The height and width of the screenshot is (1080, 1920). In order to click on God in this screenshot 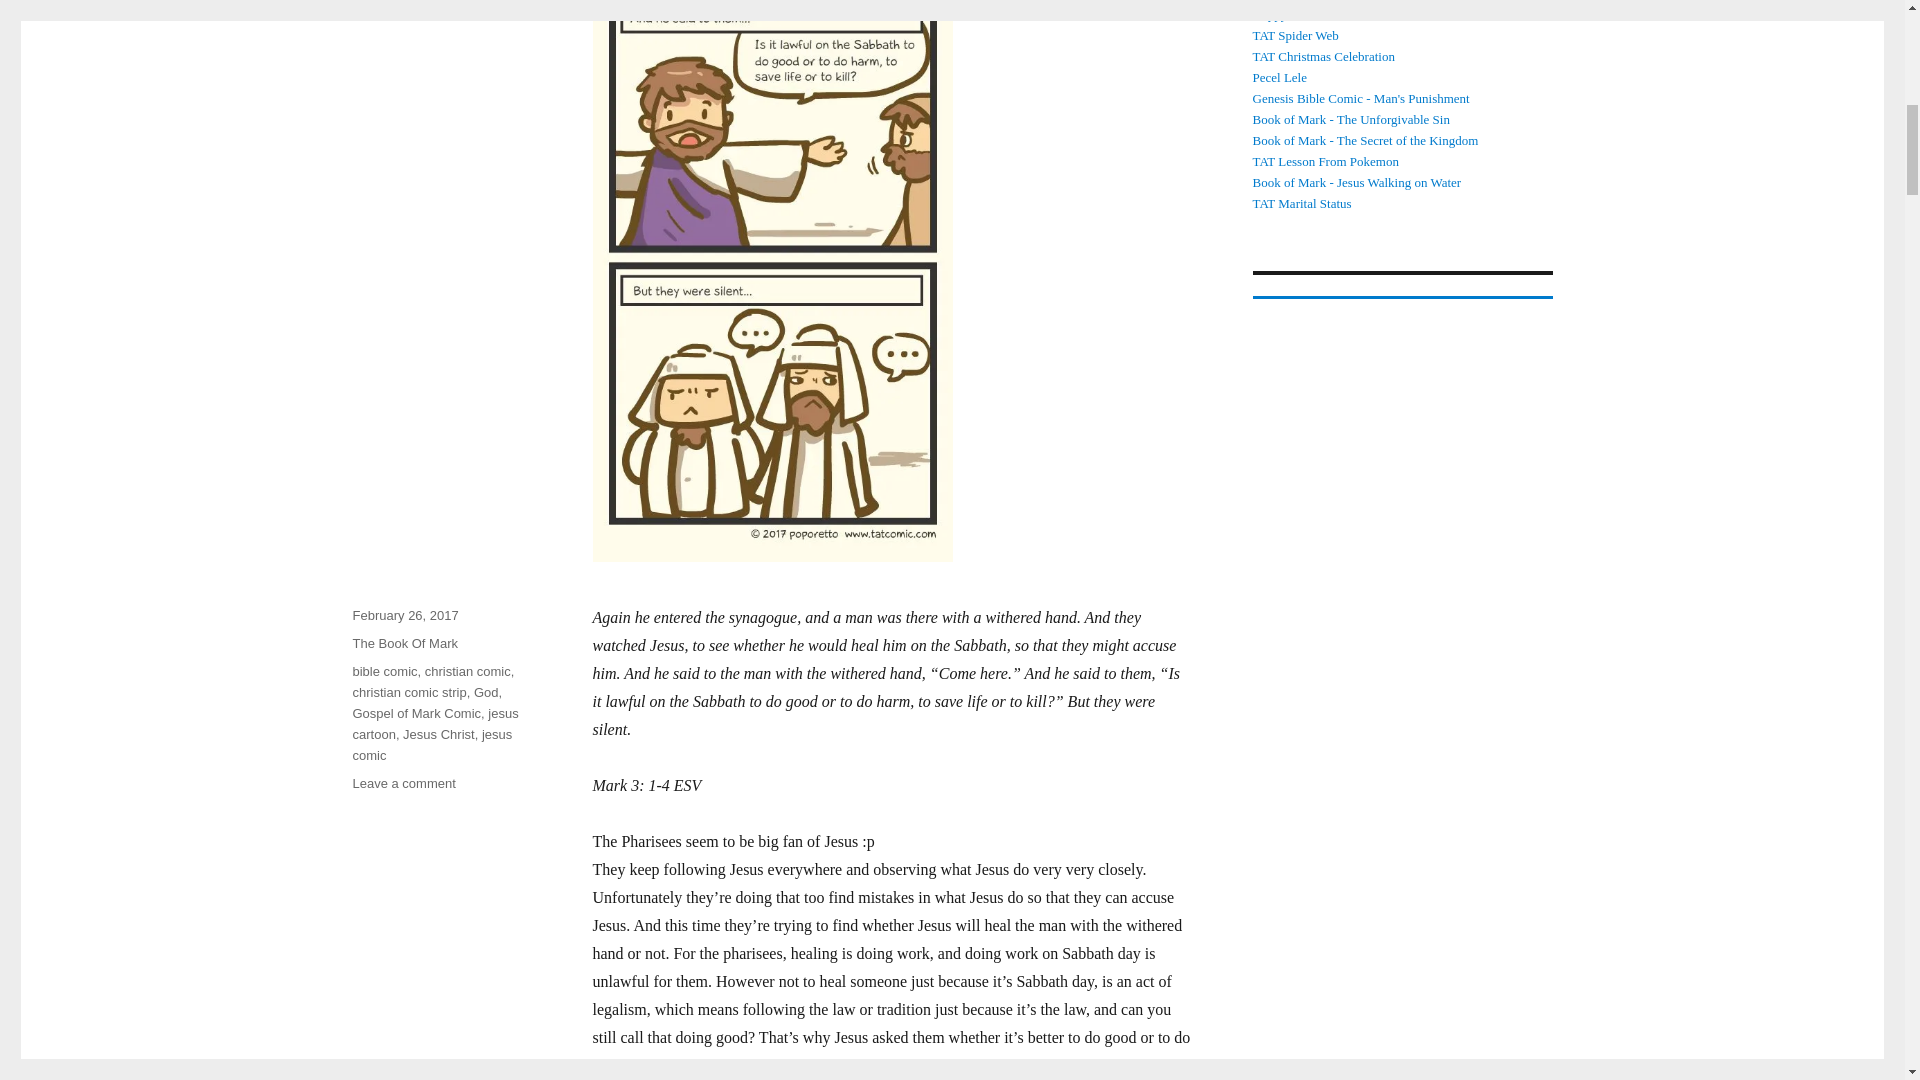, I will do `click(486, 692)`.